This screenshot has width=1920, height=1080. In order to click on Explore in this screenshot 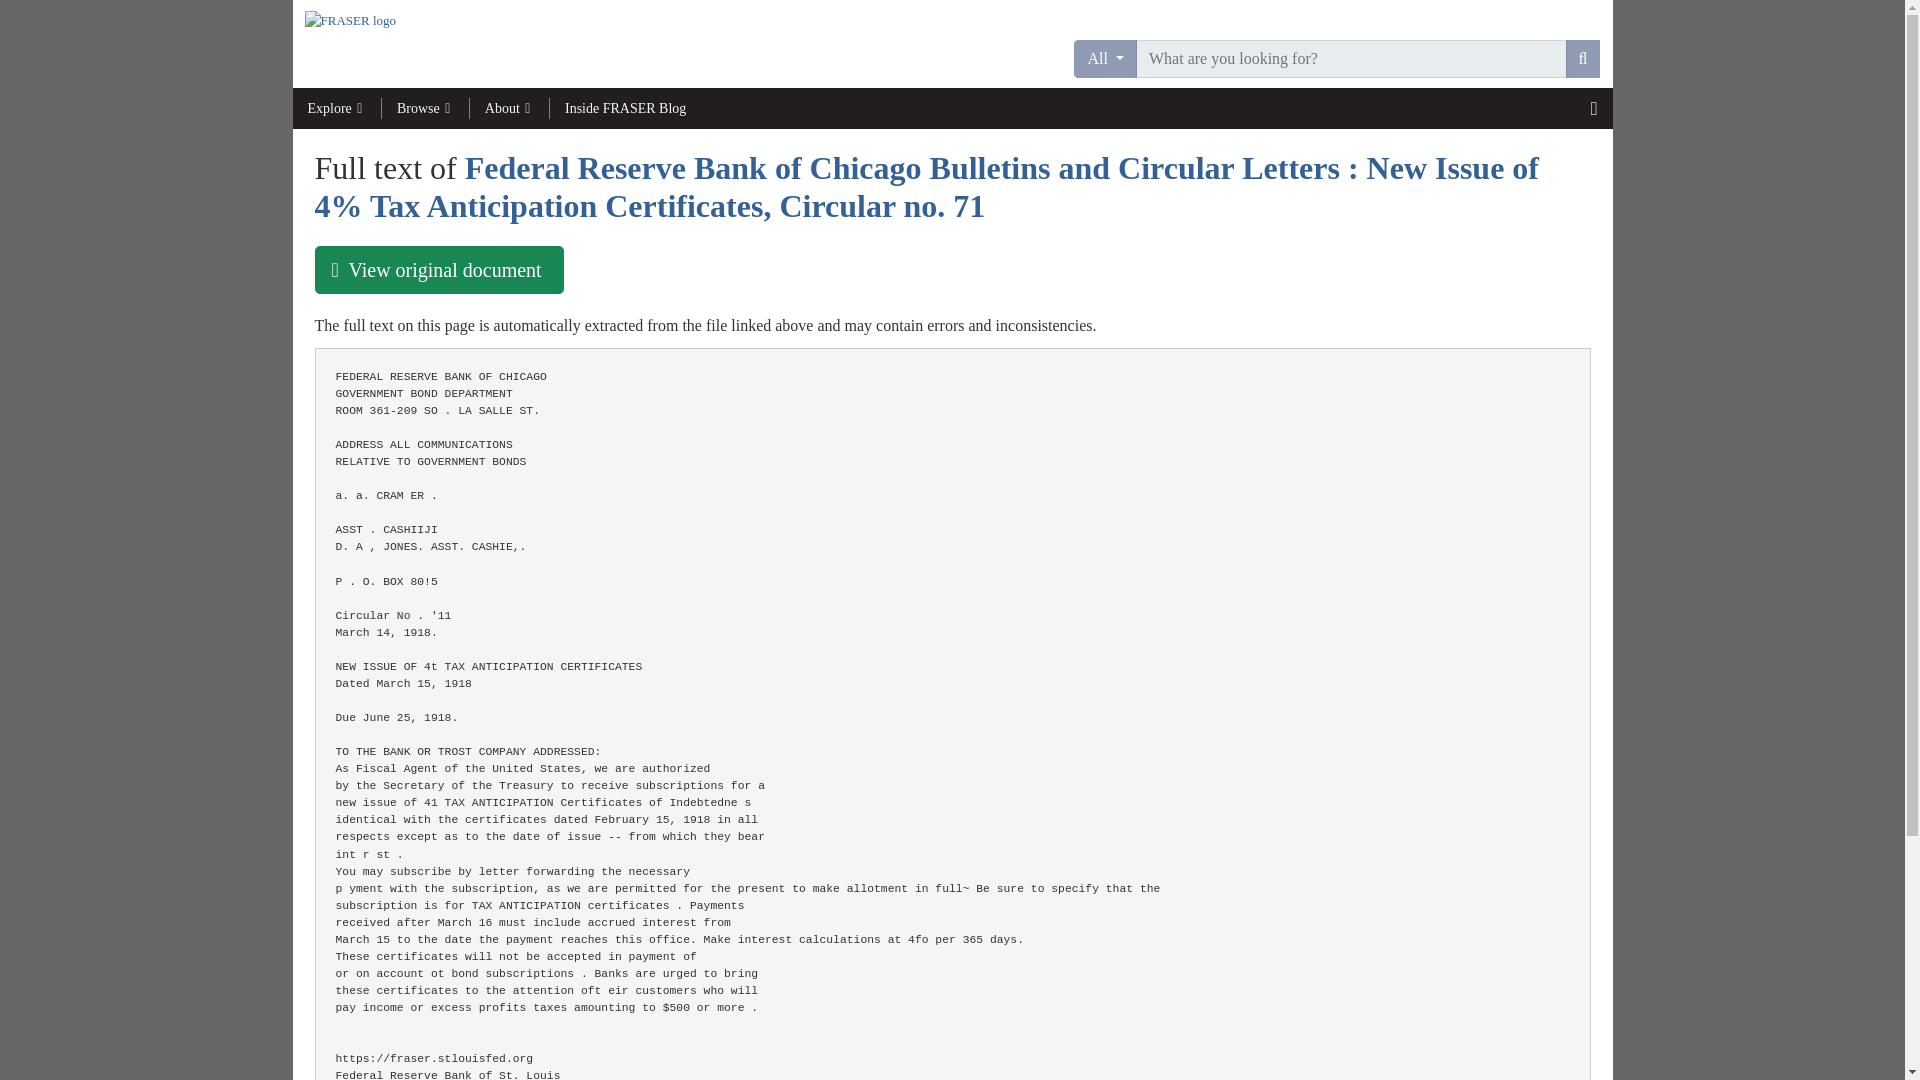, I will do `click(336, 108)`.